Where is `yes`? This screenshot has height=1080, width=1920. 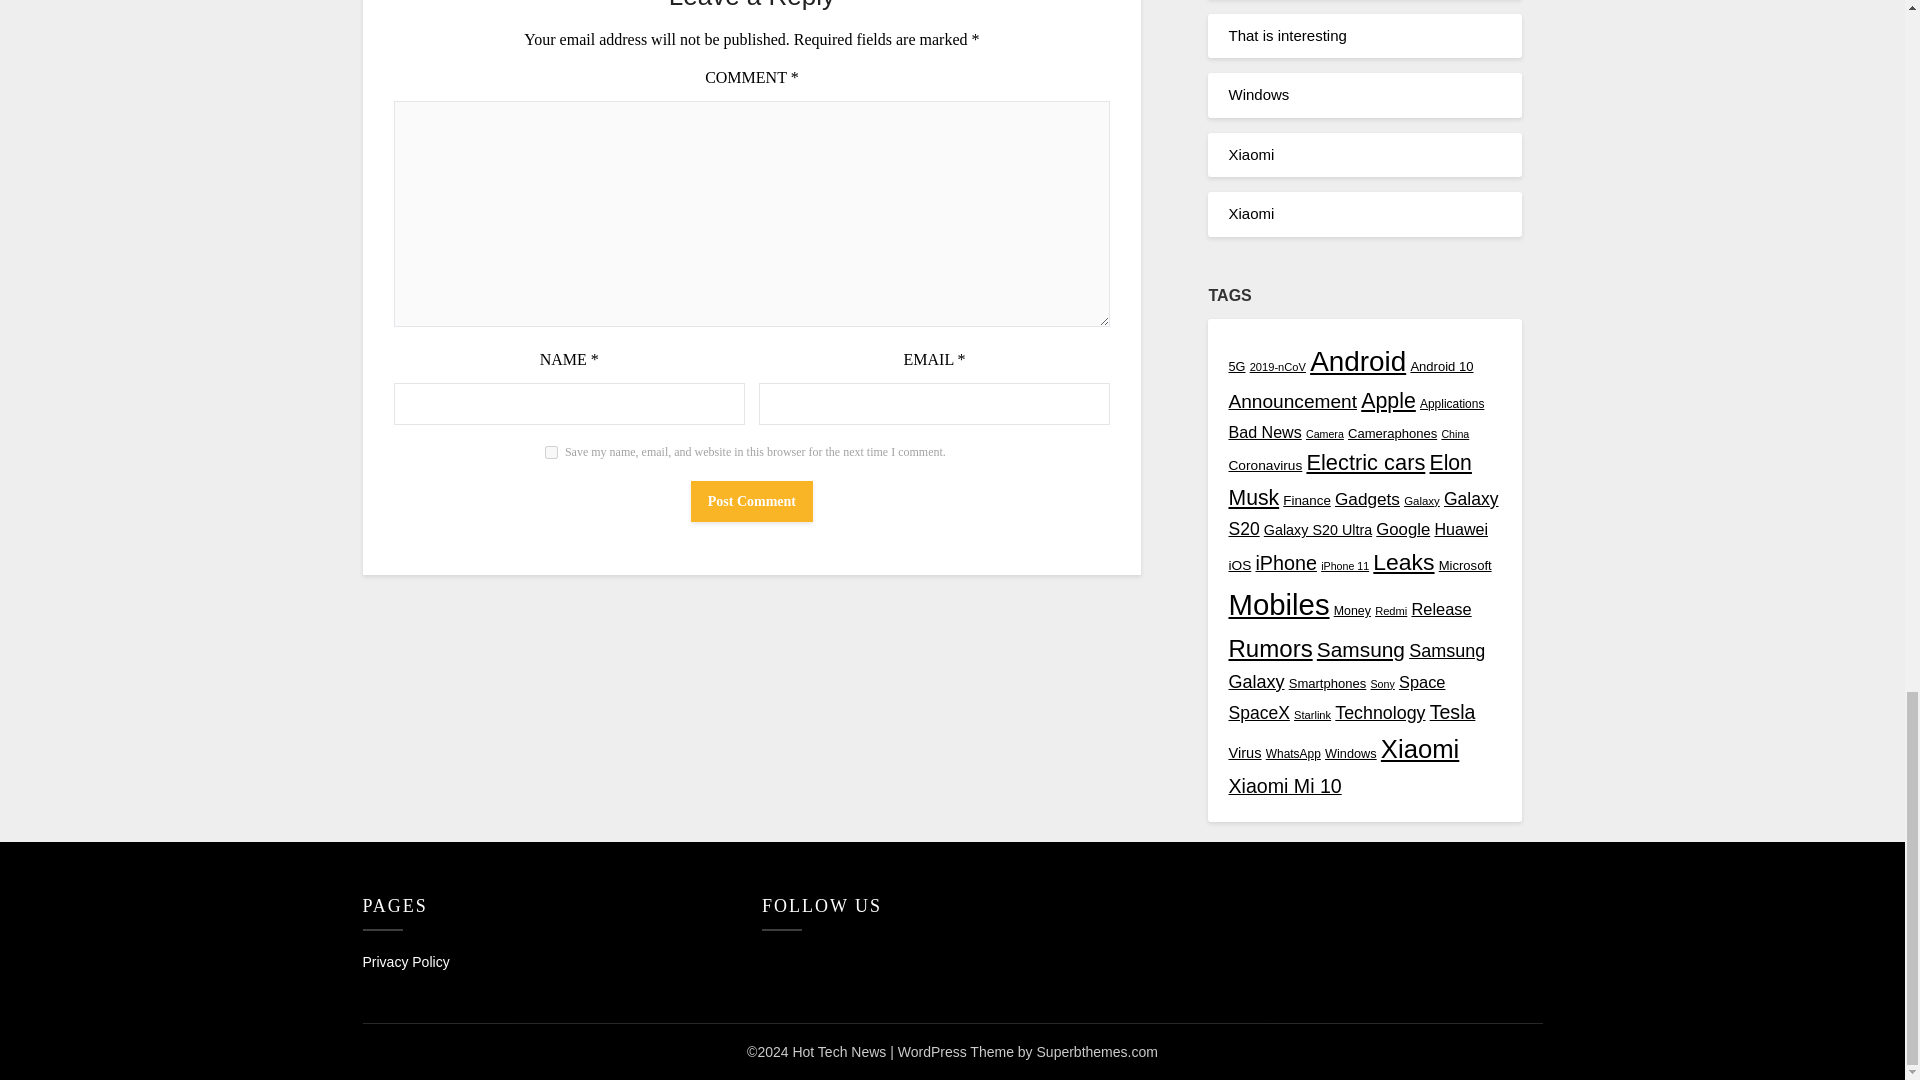 yes is located at coordinates (552, 452).